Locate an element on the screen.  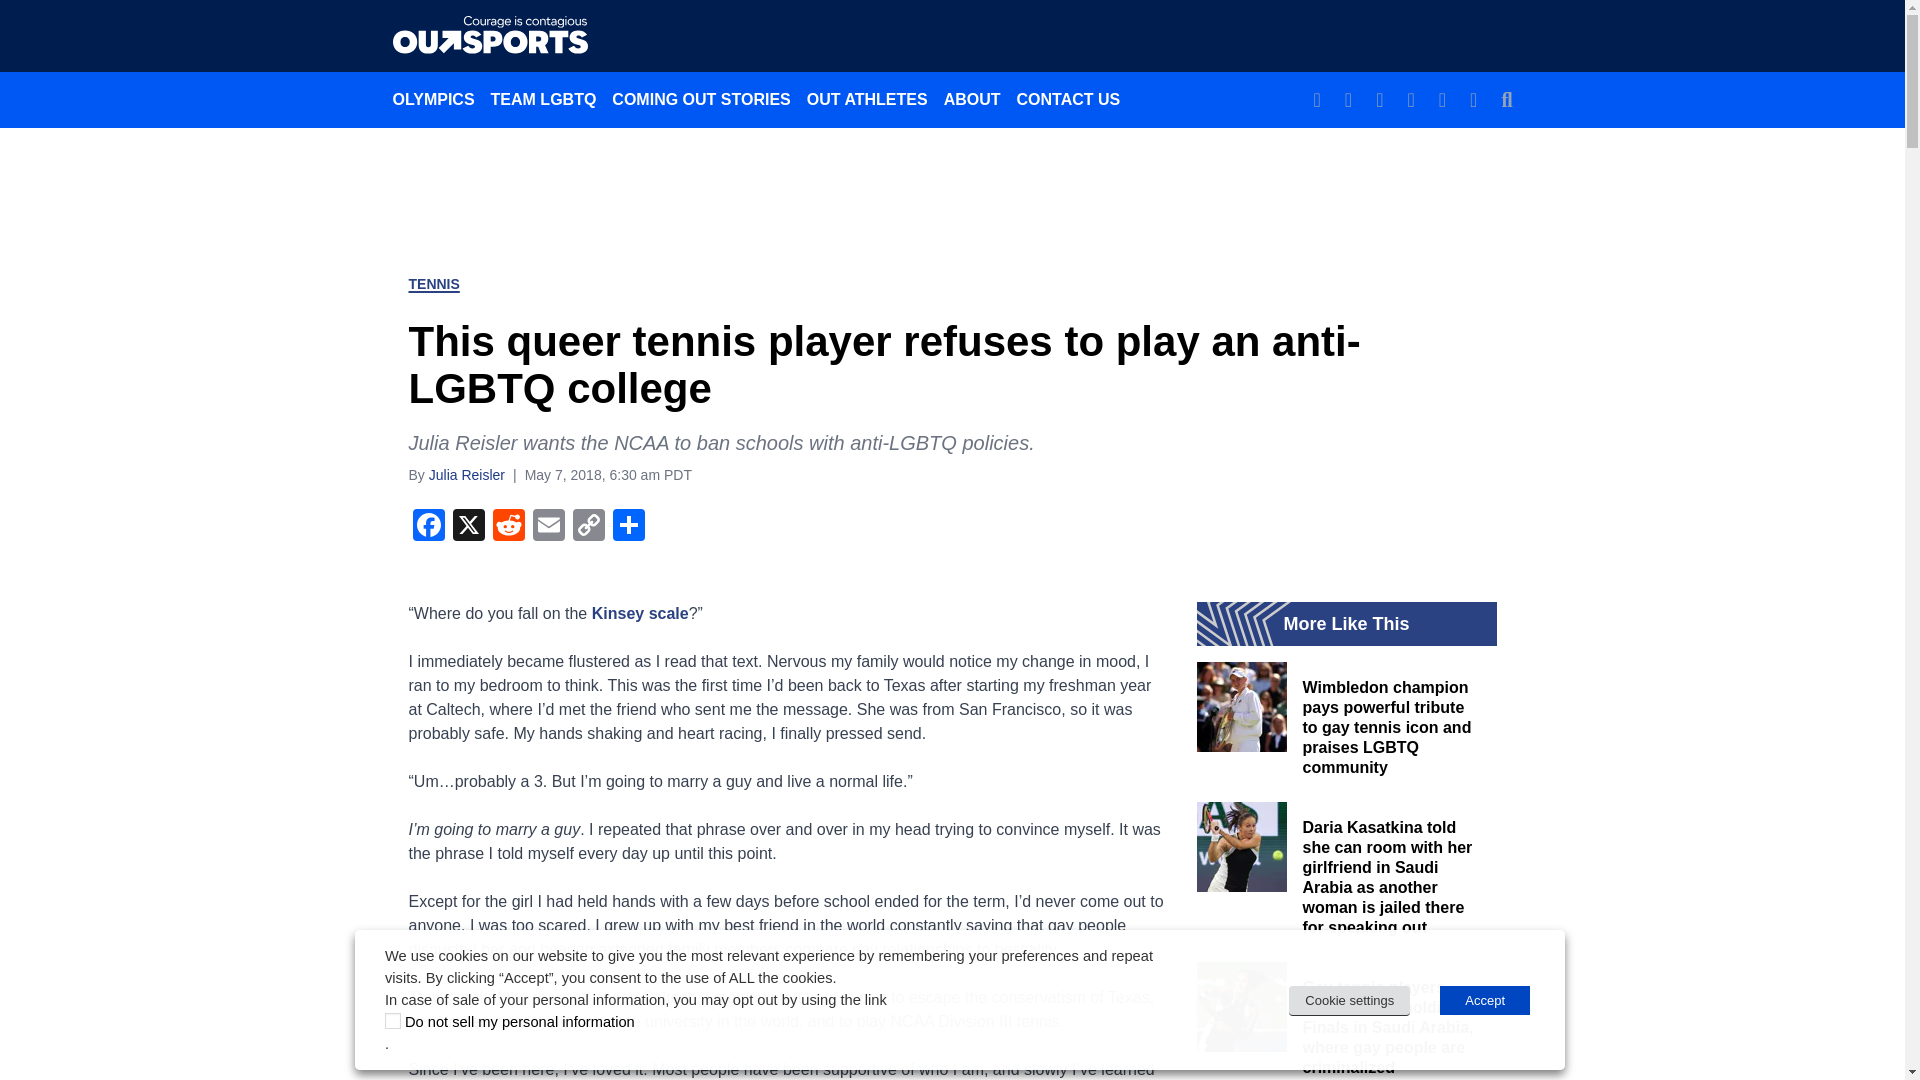
CONTACT US is located at coordinates (1068, 99).